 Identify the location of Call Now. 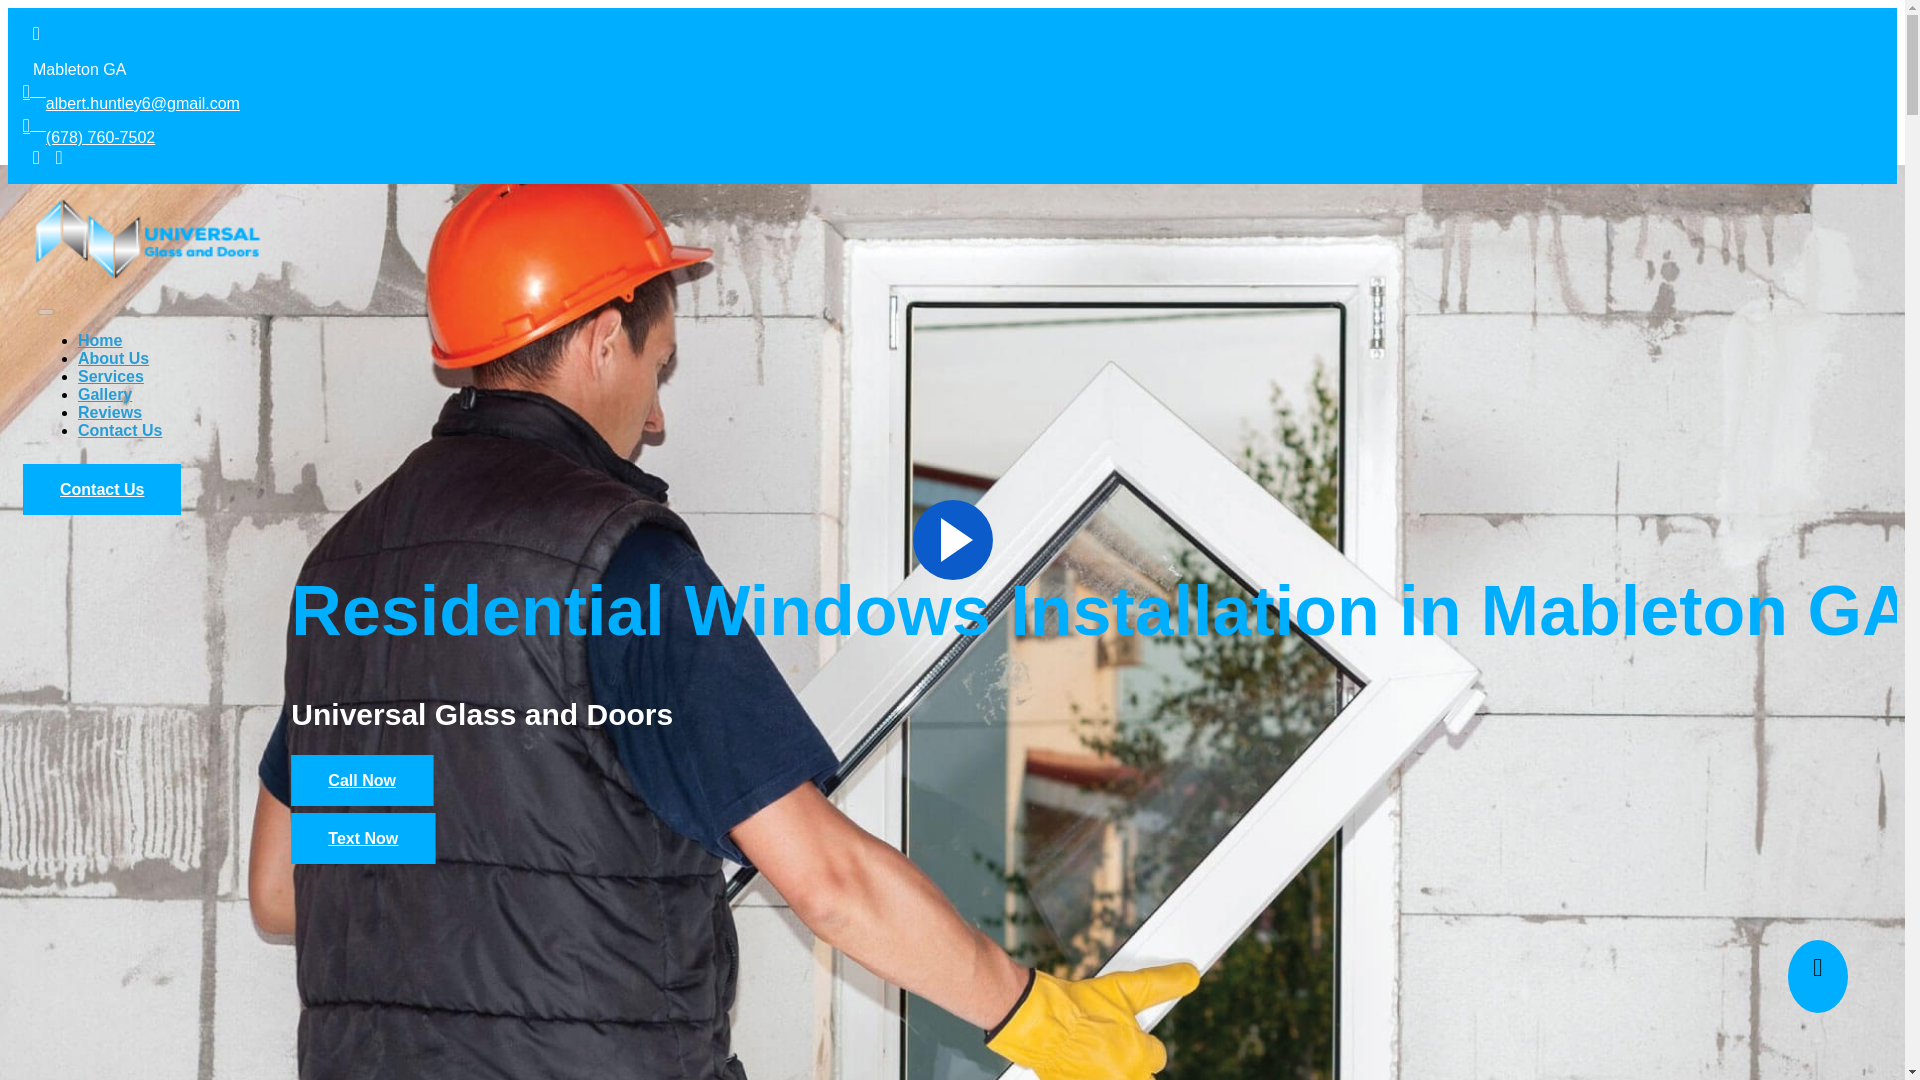
(362, 780).